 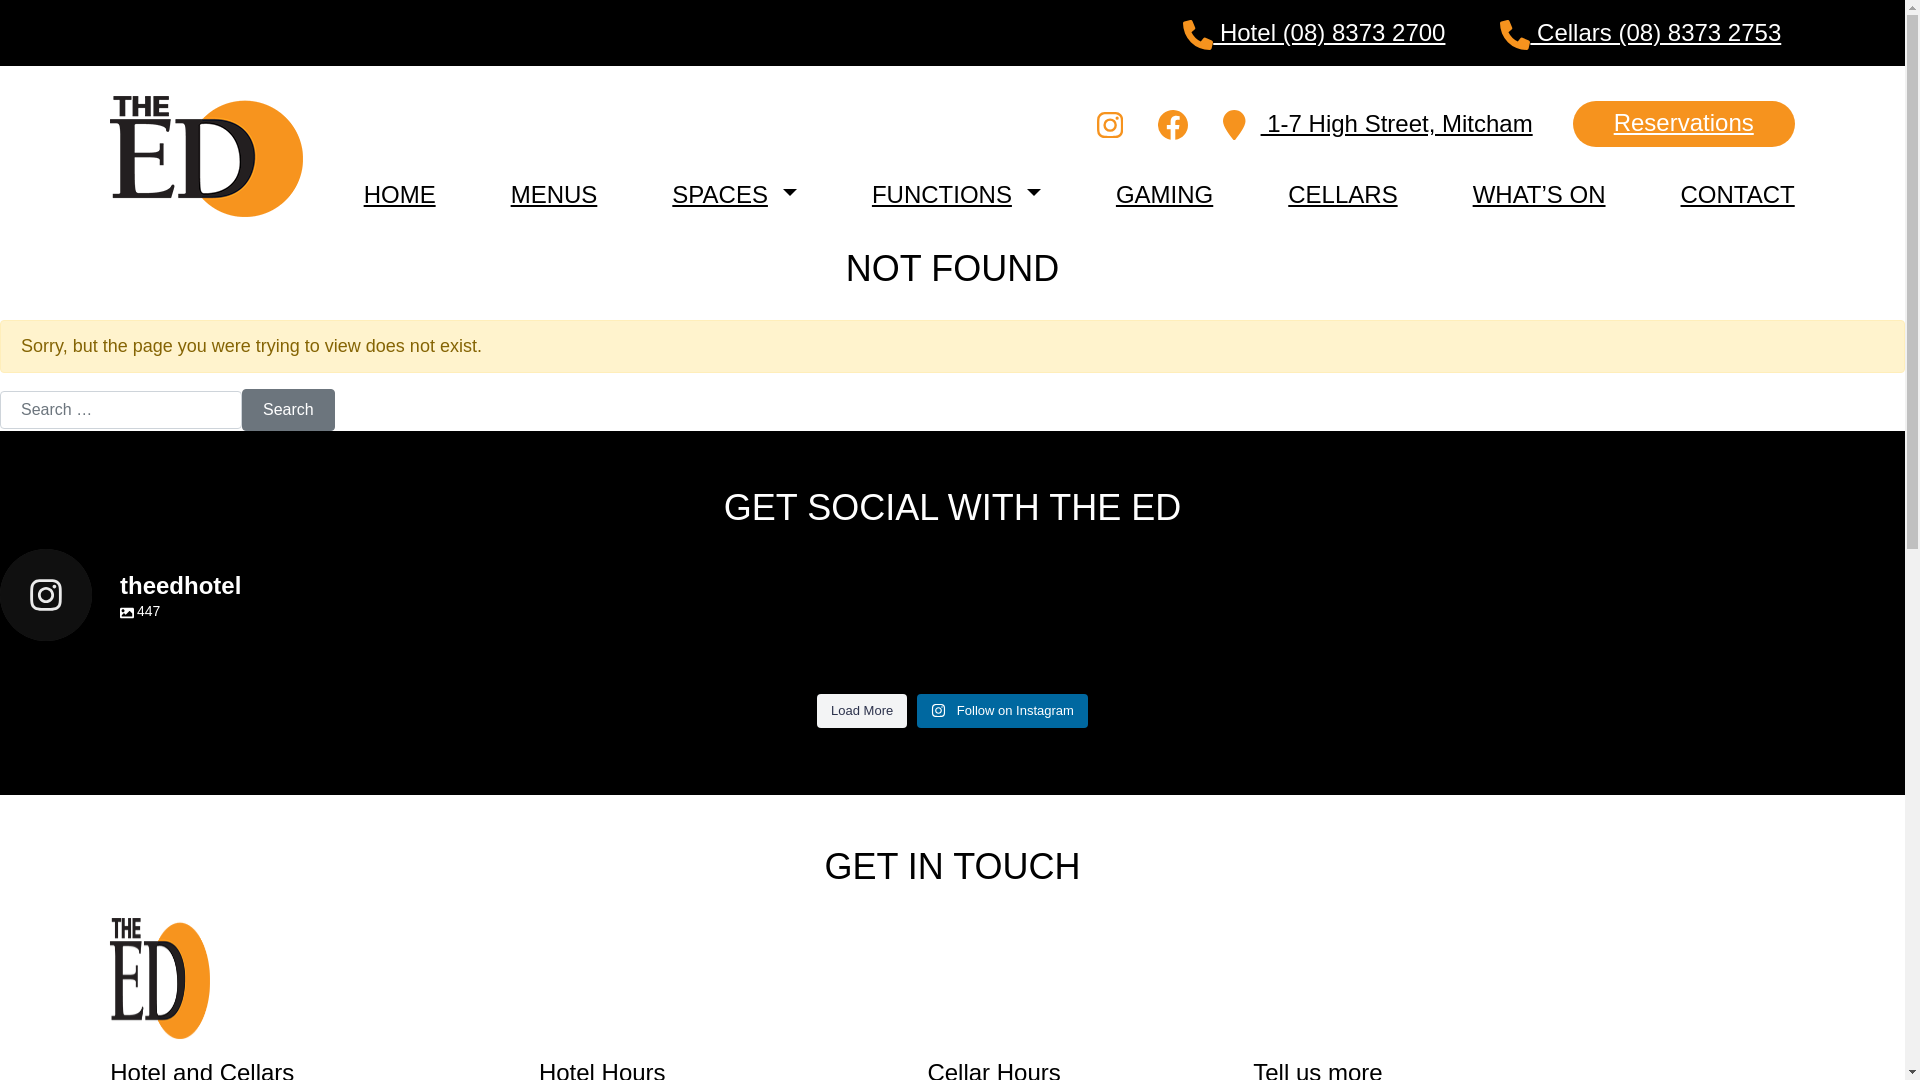 I want to click on Load More, so click(x=862, y=711).